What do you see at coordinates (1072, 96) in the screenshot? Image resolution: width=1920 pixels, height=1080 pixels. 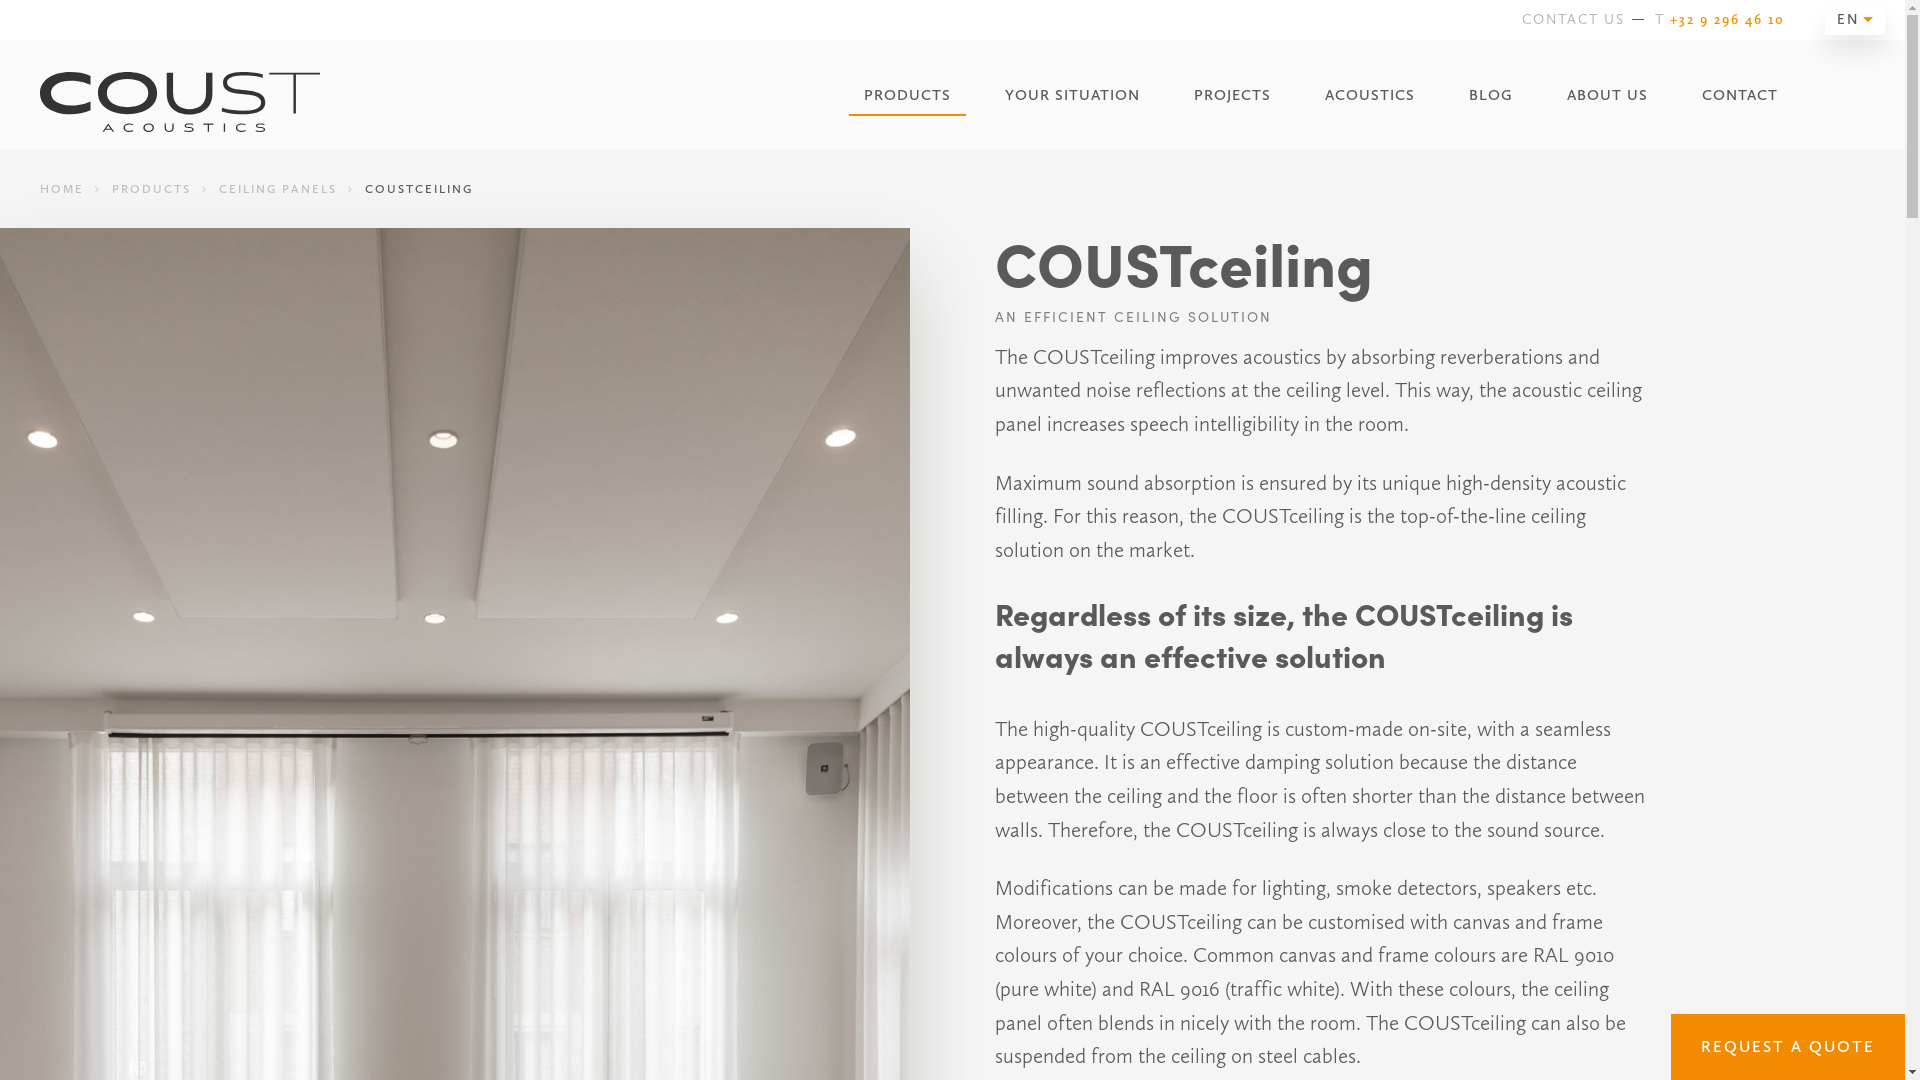 I see `YOUR SITUATION` at bounding box center [1072, 96].